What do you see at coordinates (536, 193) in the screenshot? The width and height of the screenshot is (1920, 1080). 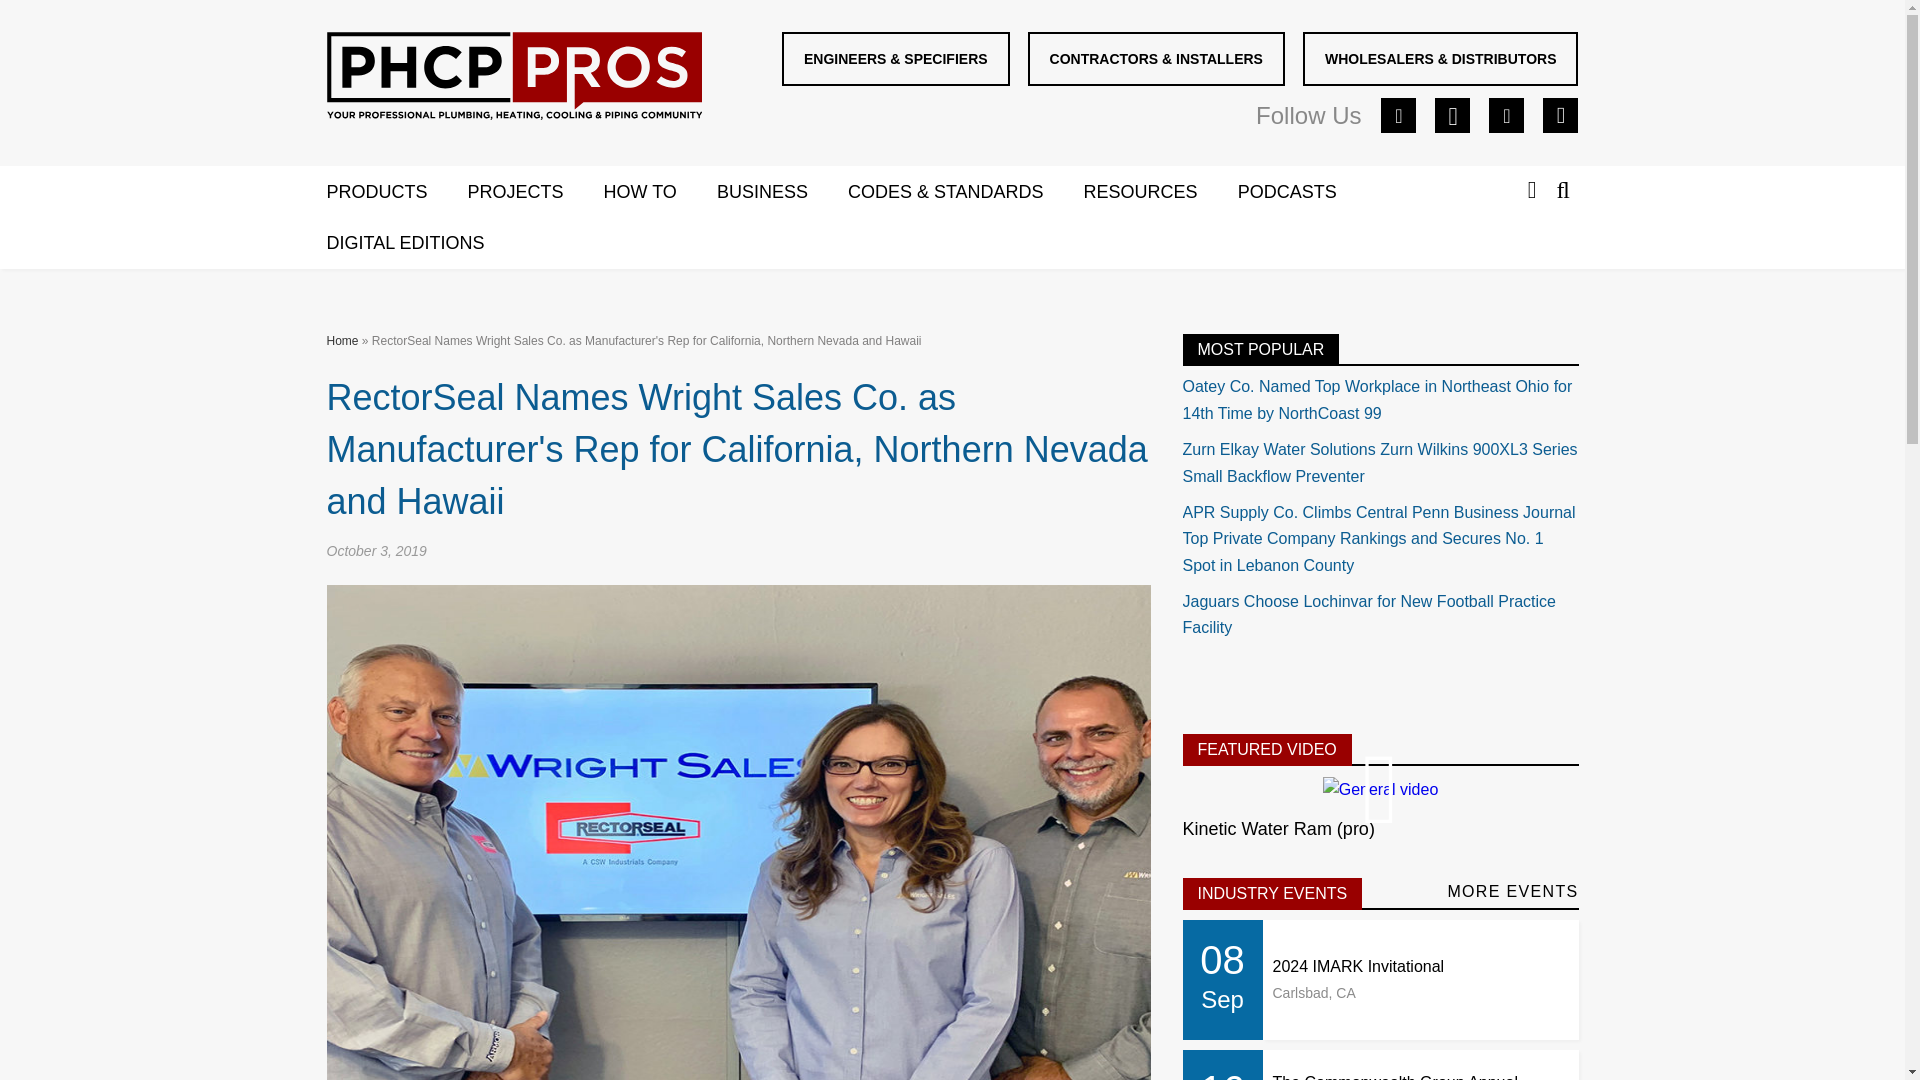 I see `PROJECTS` at bounding box center [536, 193].